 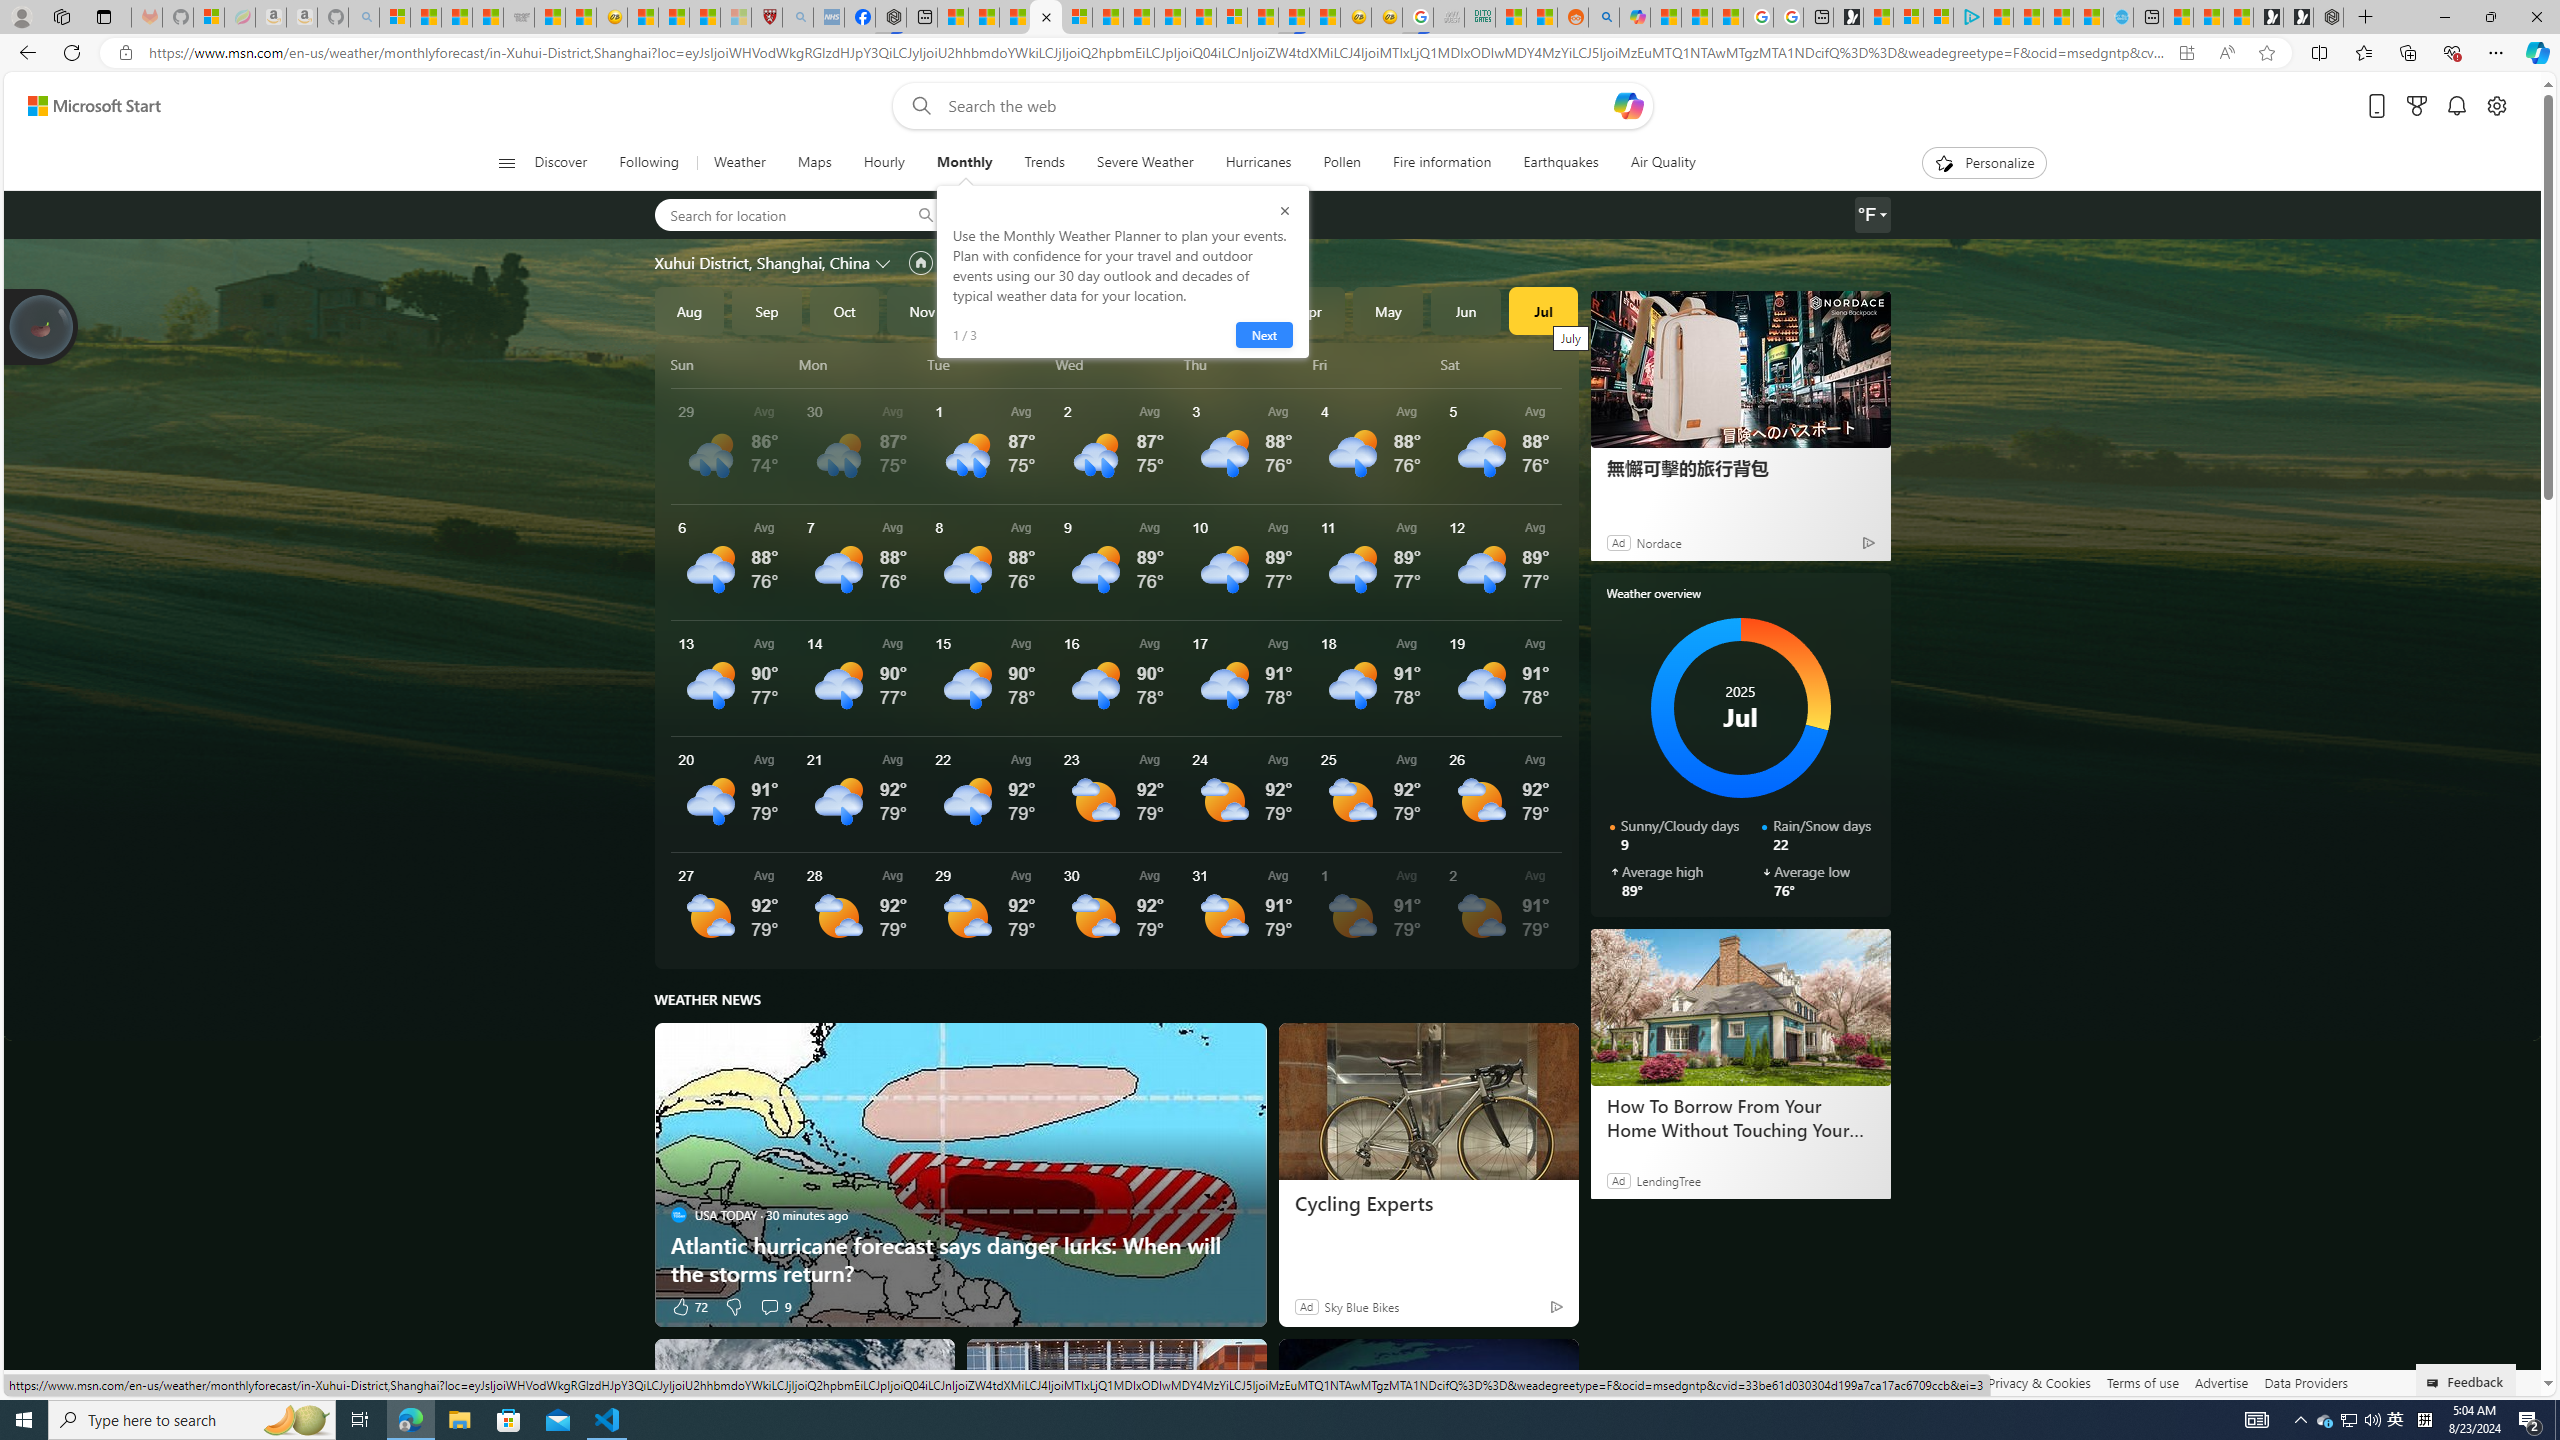 What do you see at coordinates (1662, 163) in the screenshot?
I see `Air Quality` at bounding box center [1662, 163].